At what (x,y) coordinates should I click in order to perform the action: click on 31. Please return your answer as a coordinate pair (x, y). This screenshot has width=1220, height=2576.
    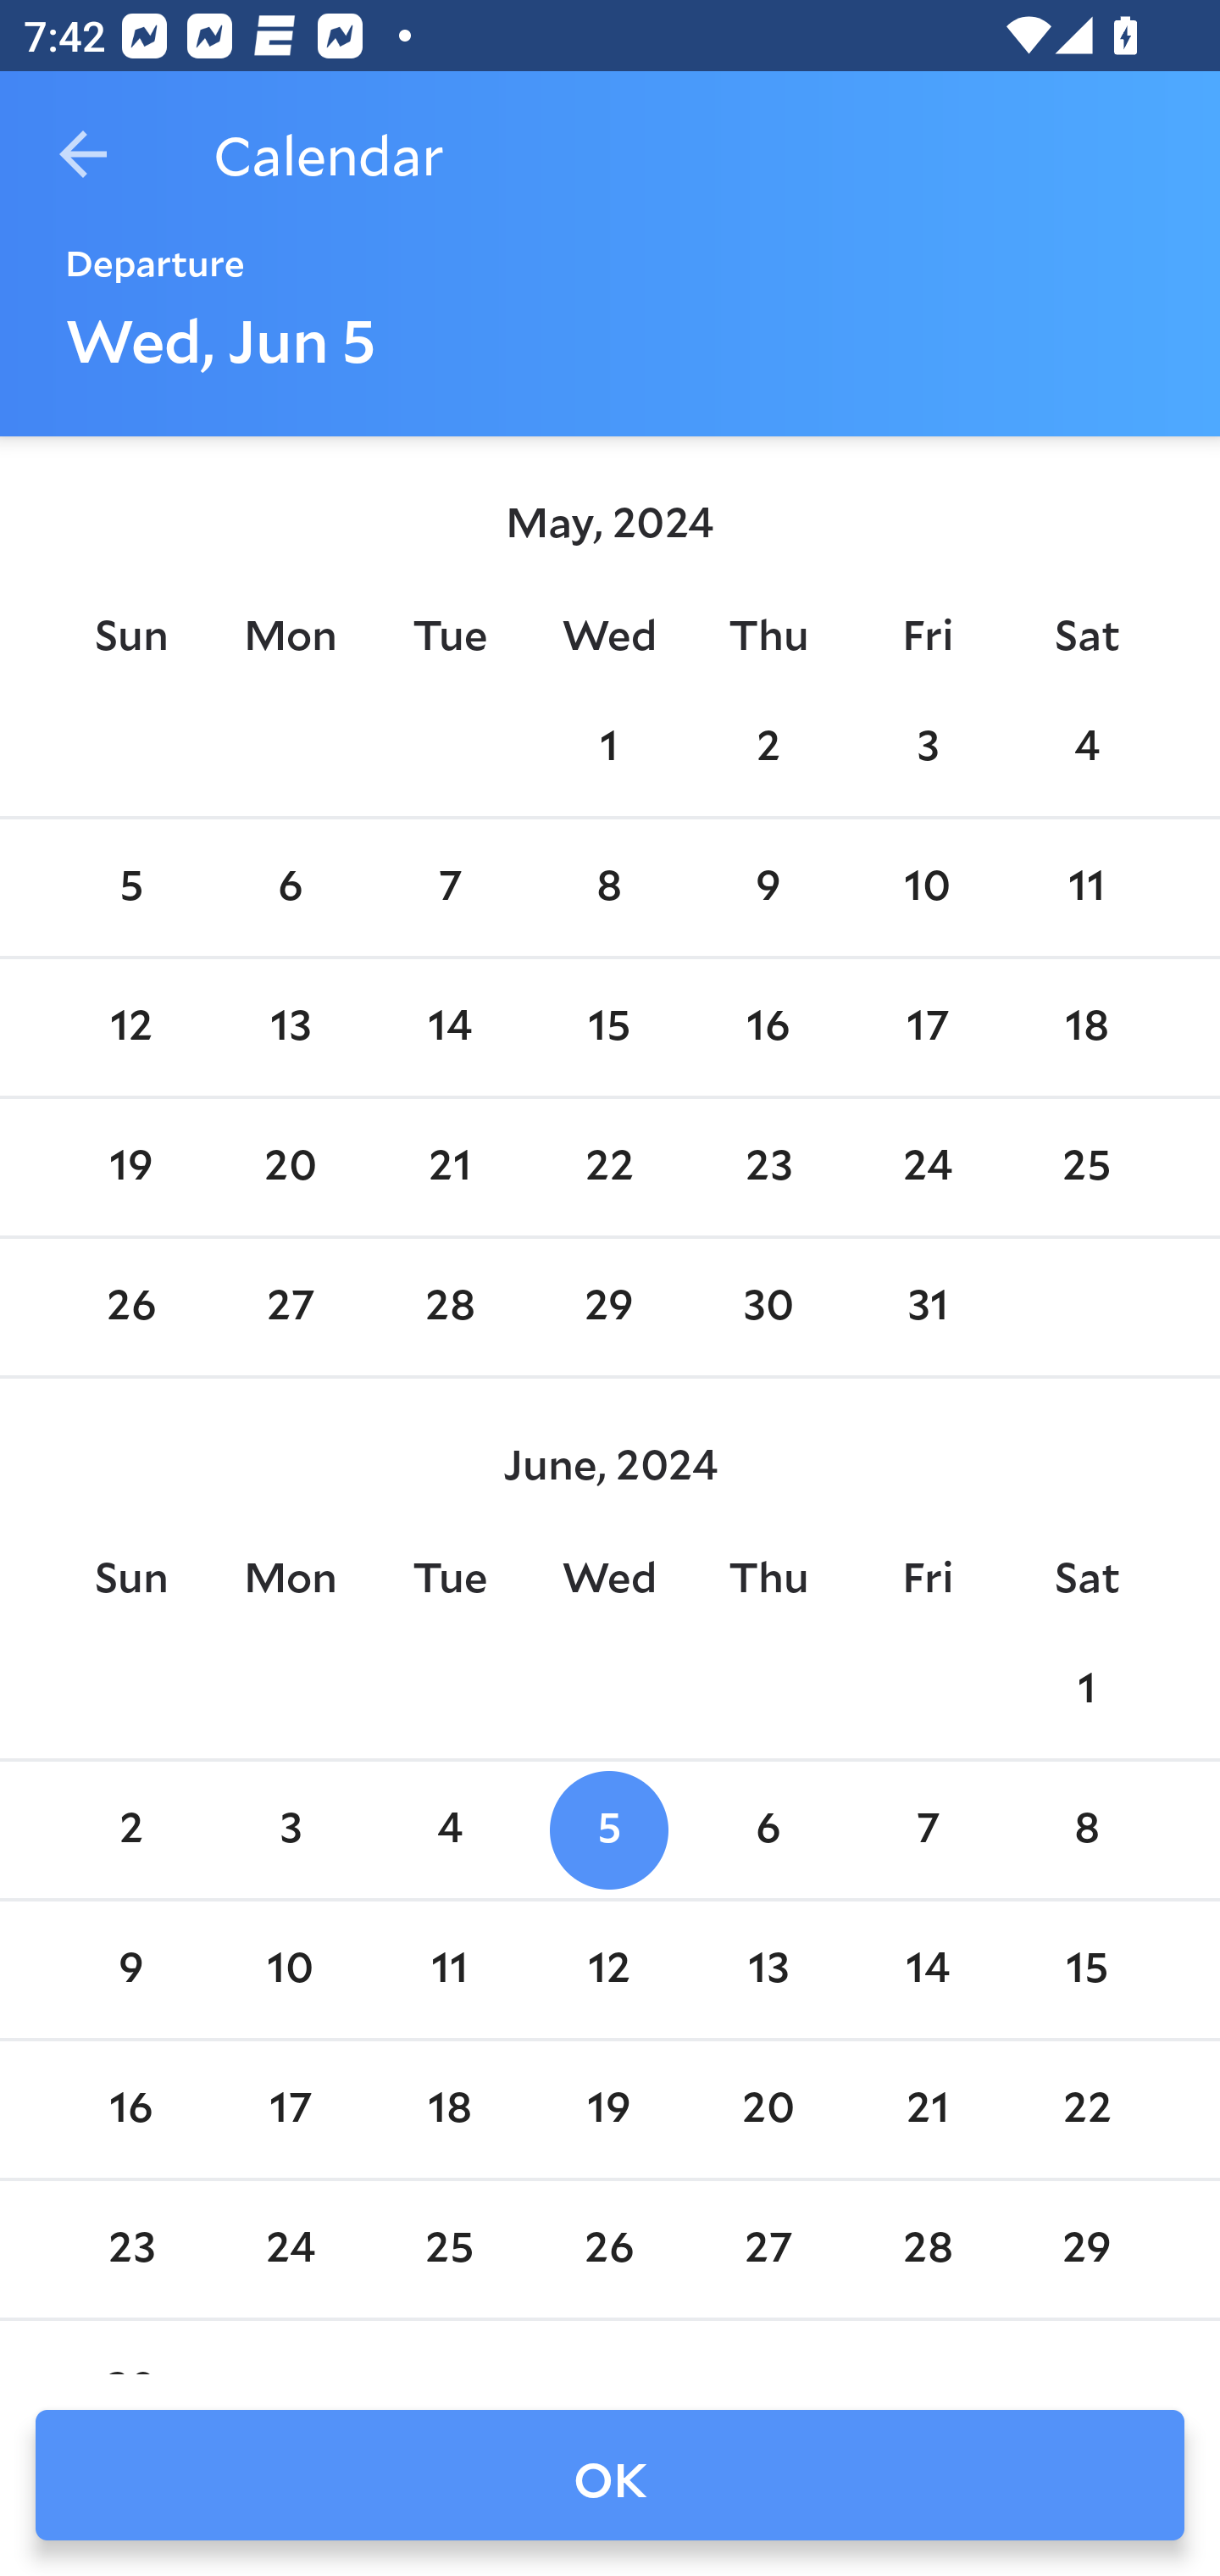
    Looking at the image, I should click on (927, 1308).